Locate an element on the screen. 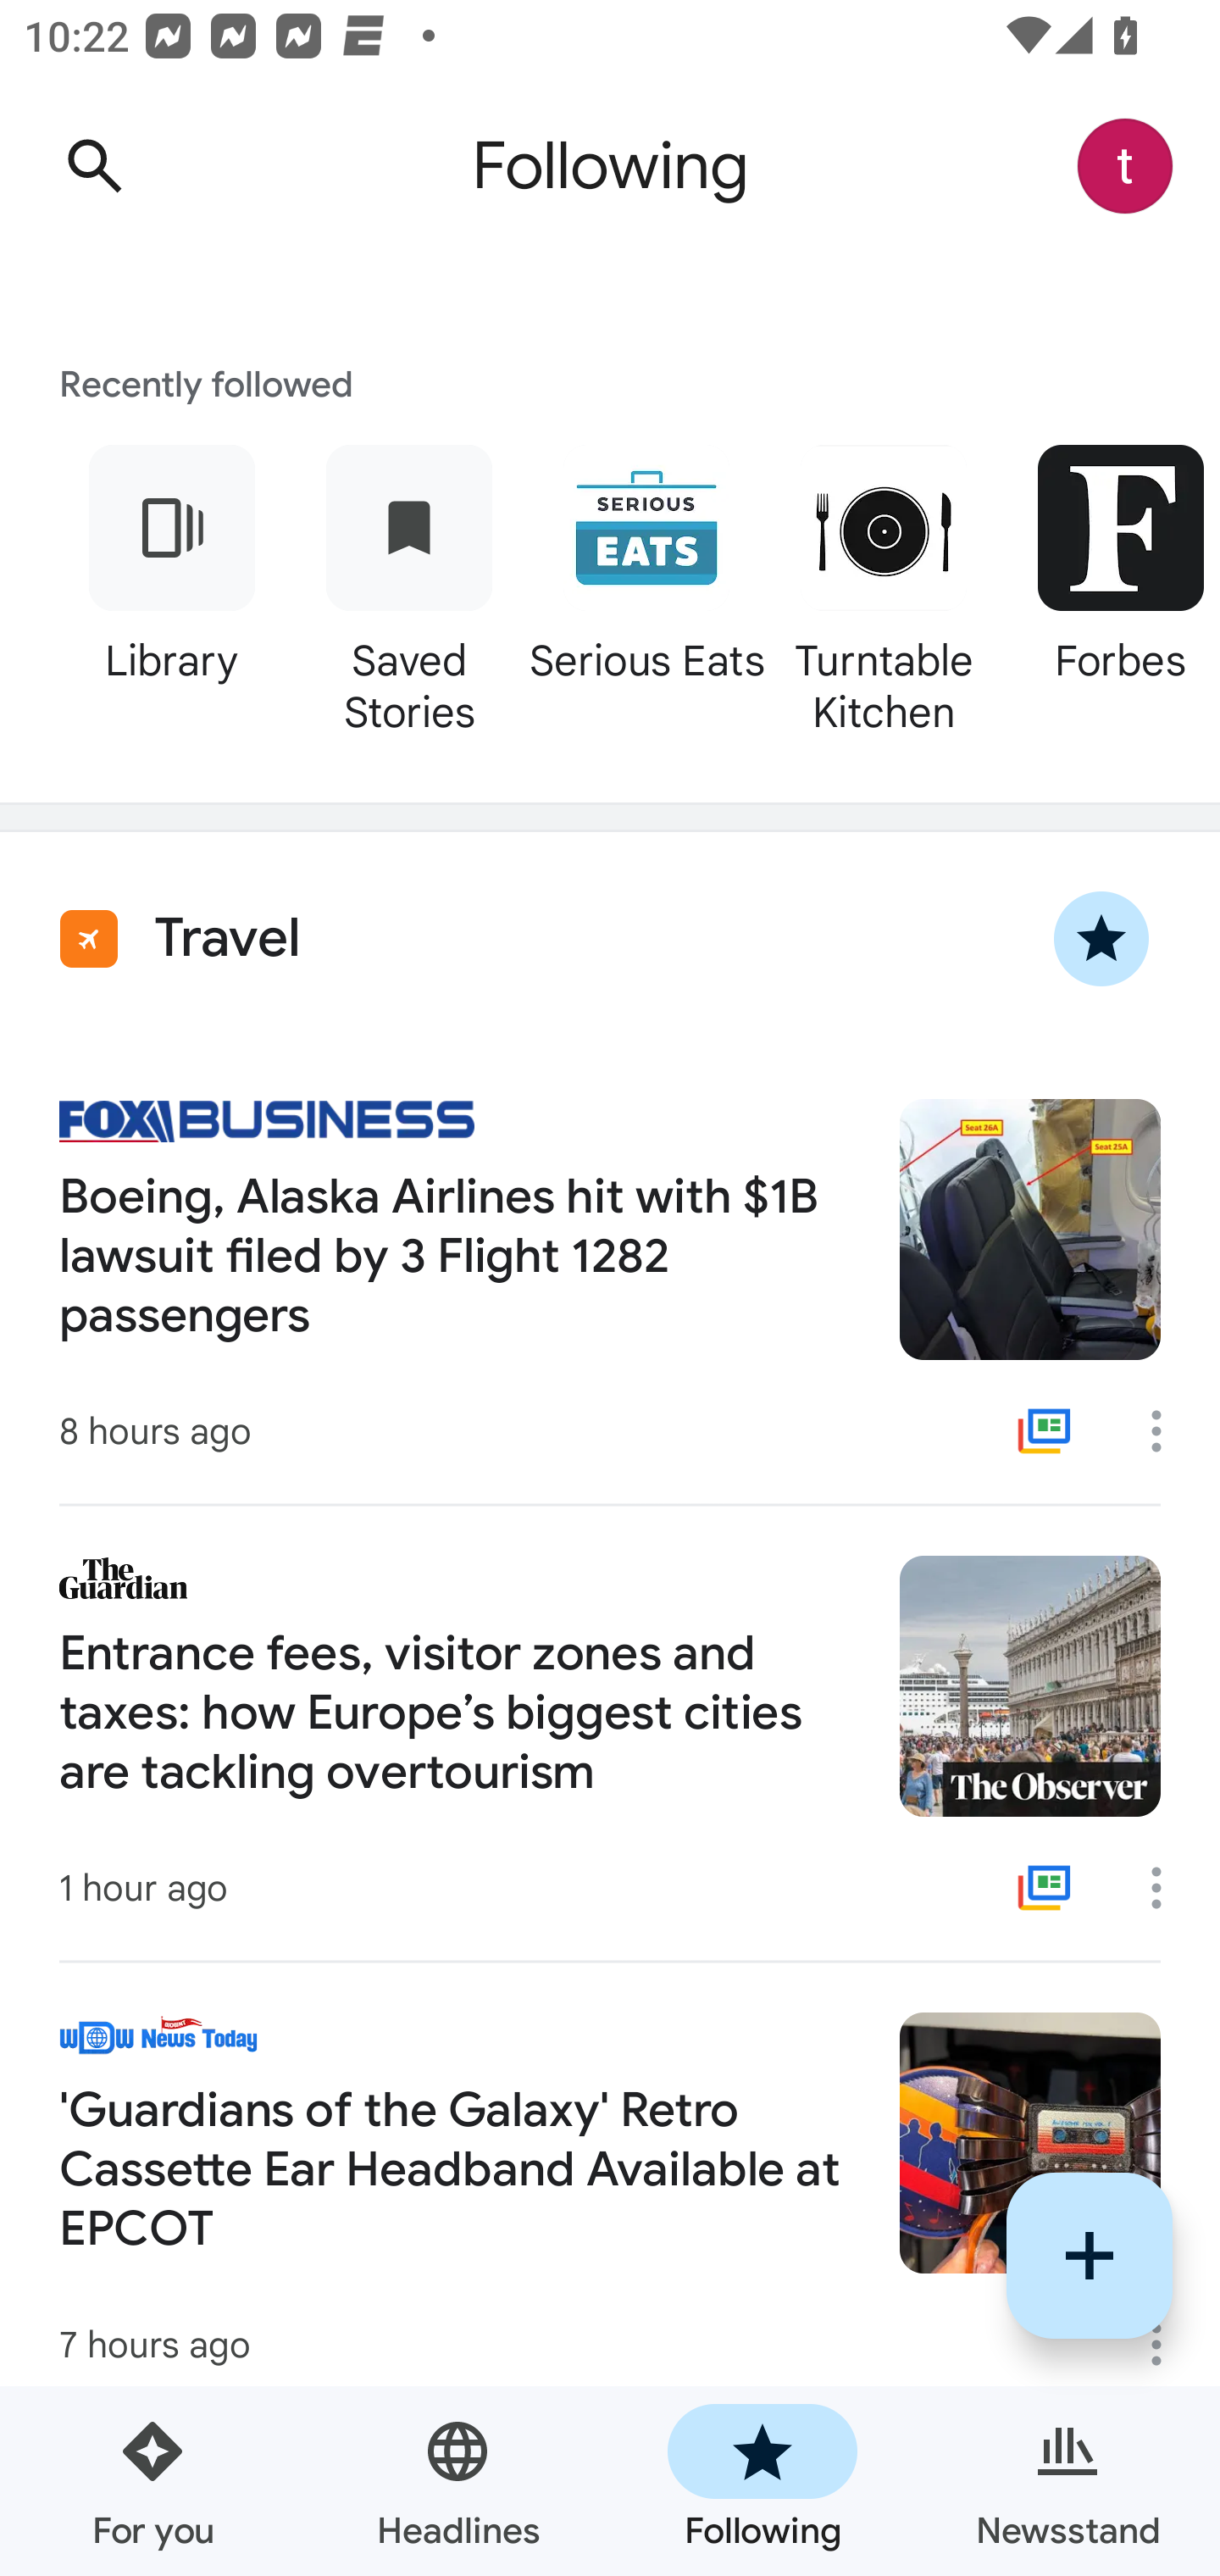  More options is located at coordinates (1167, 1888).